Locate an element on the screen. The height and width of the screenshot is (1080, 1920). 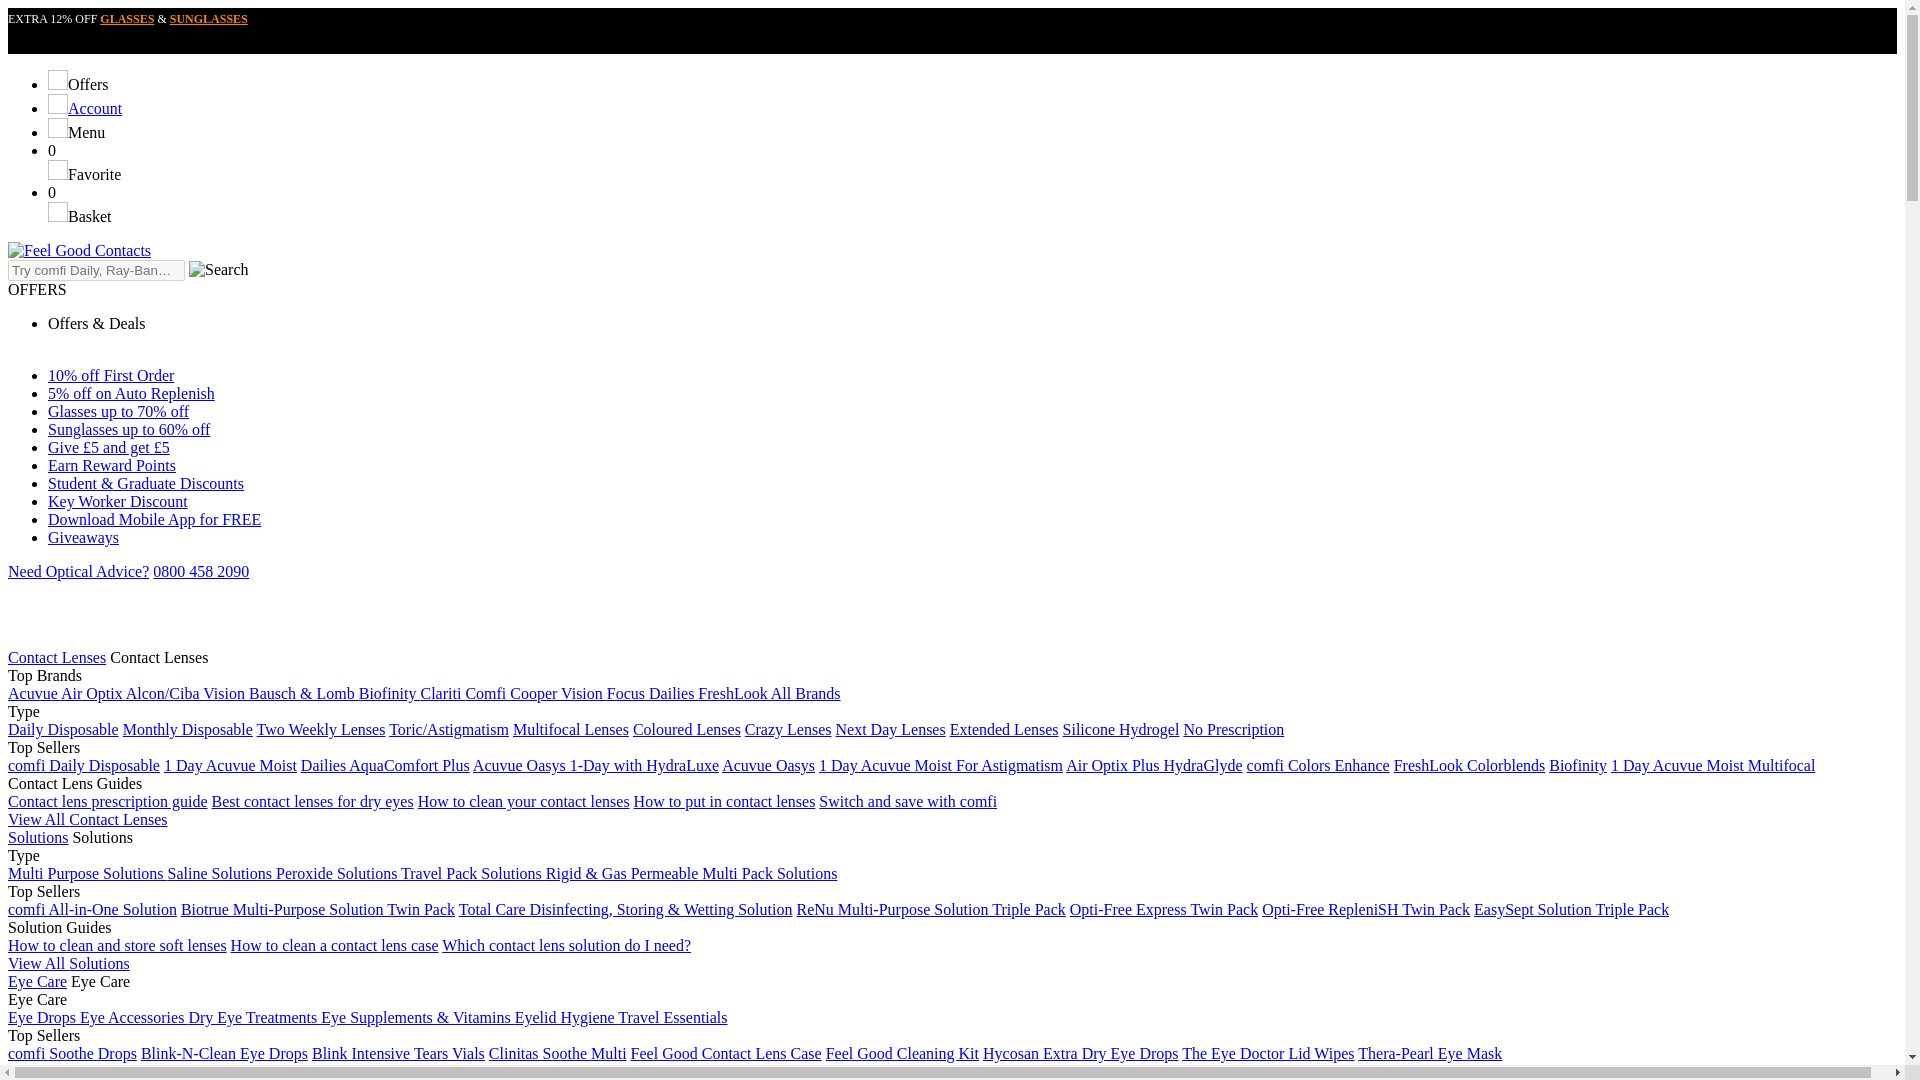
Need Optical Advice? is located at coordinates (78, 570).